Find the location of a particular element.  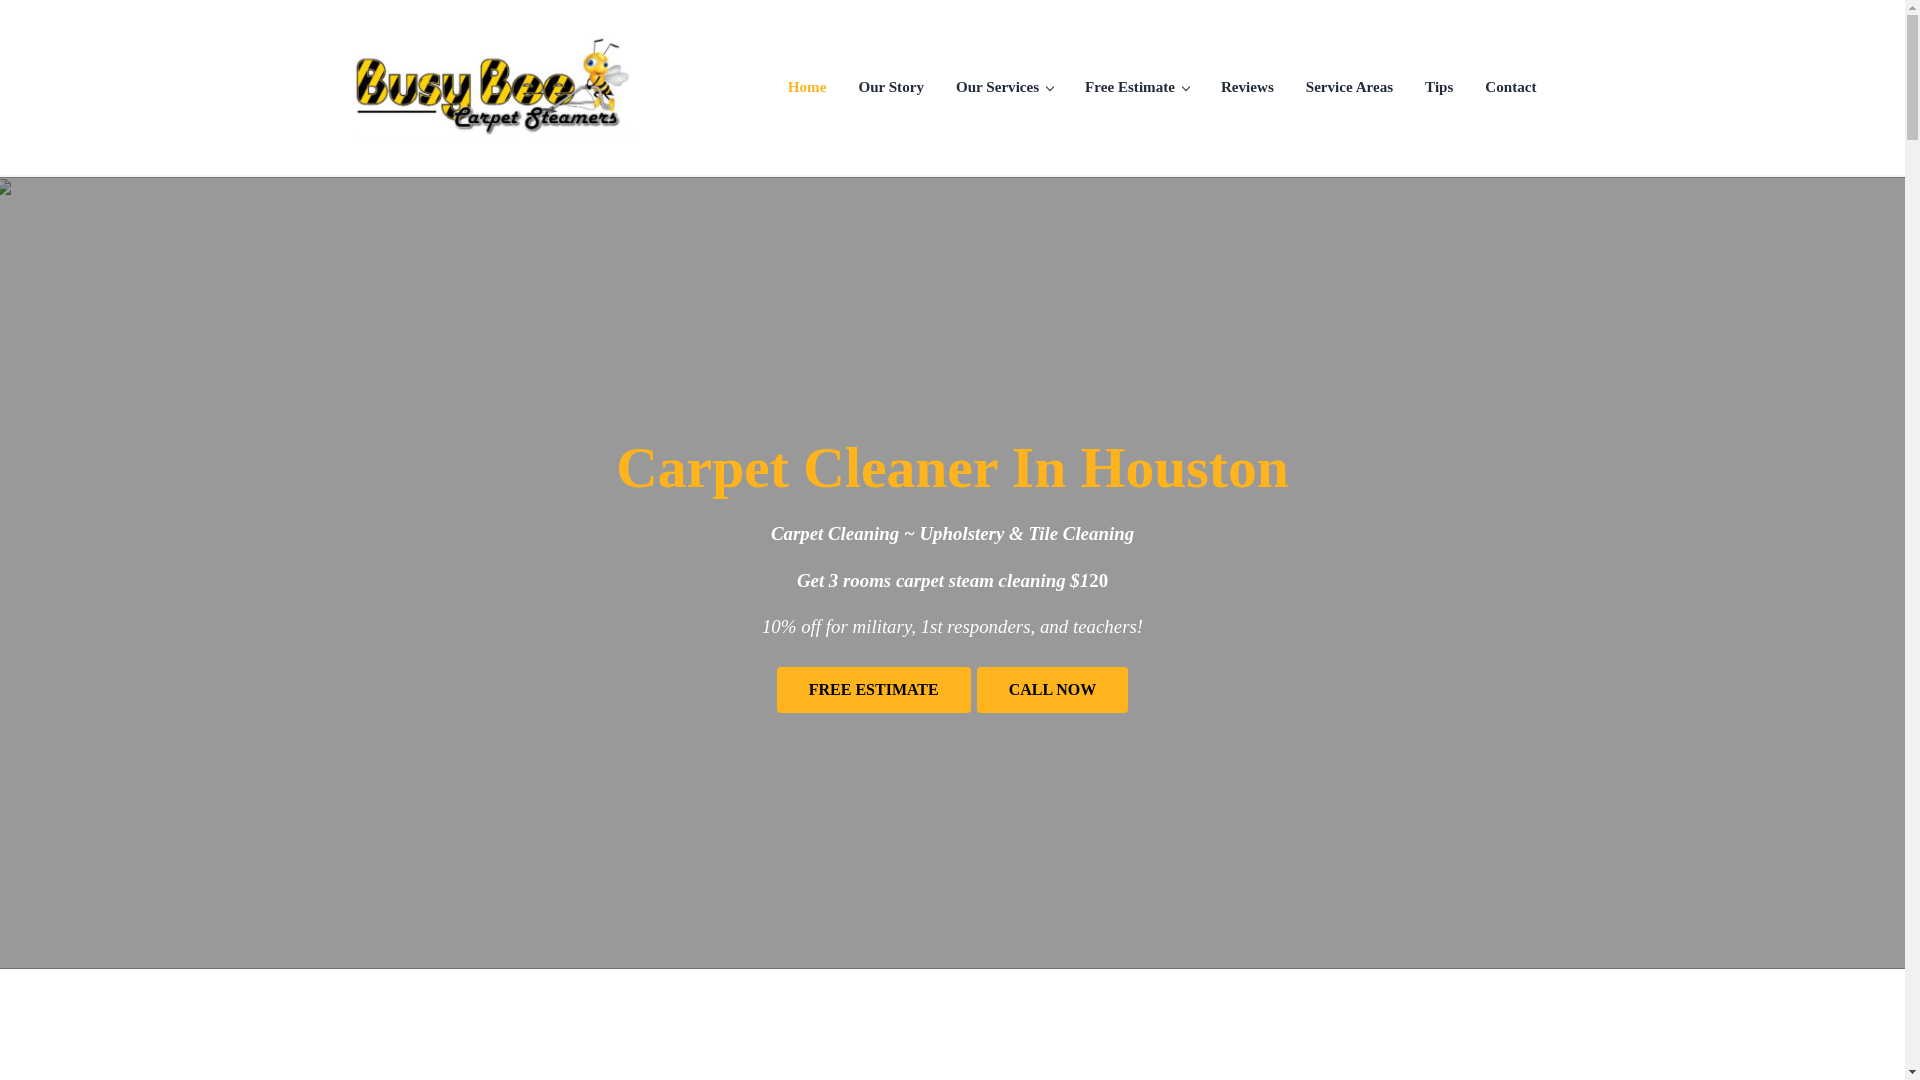

Free Estimate is located at coordinates (1137, 86).